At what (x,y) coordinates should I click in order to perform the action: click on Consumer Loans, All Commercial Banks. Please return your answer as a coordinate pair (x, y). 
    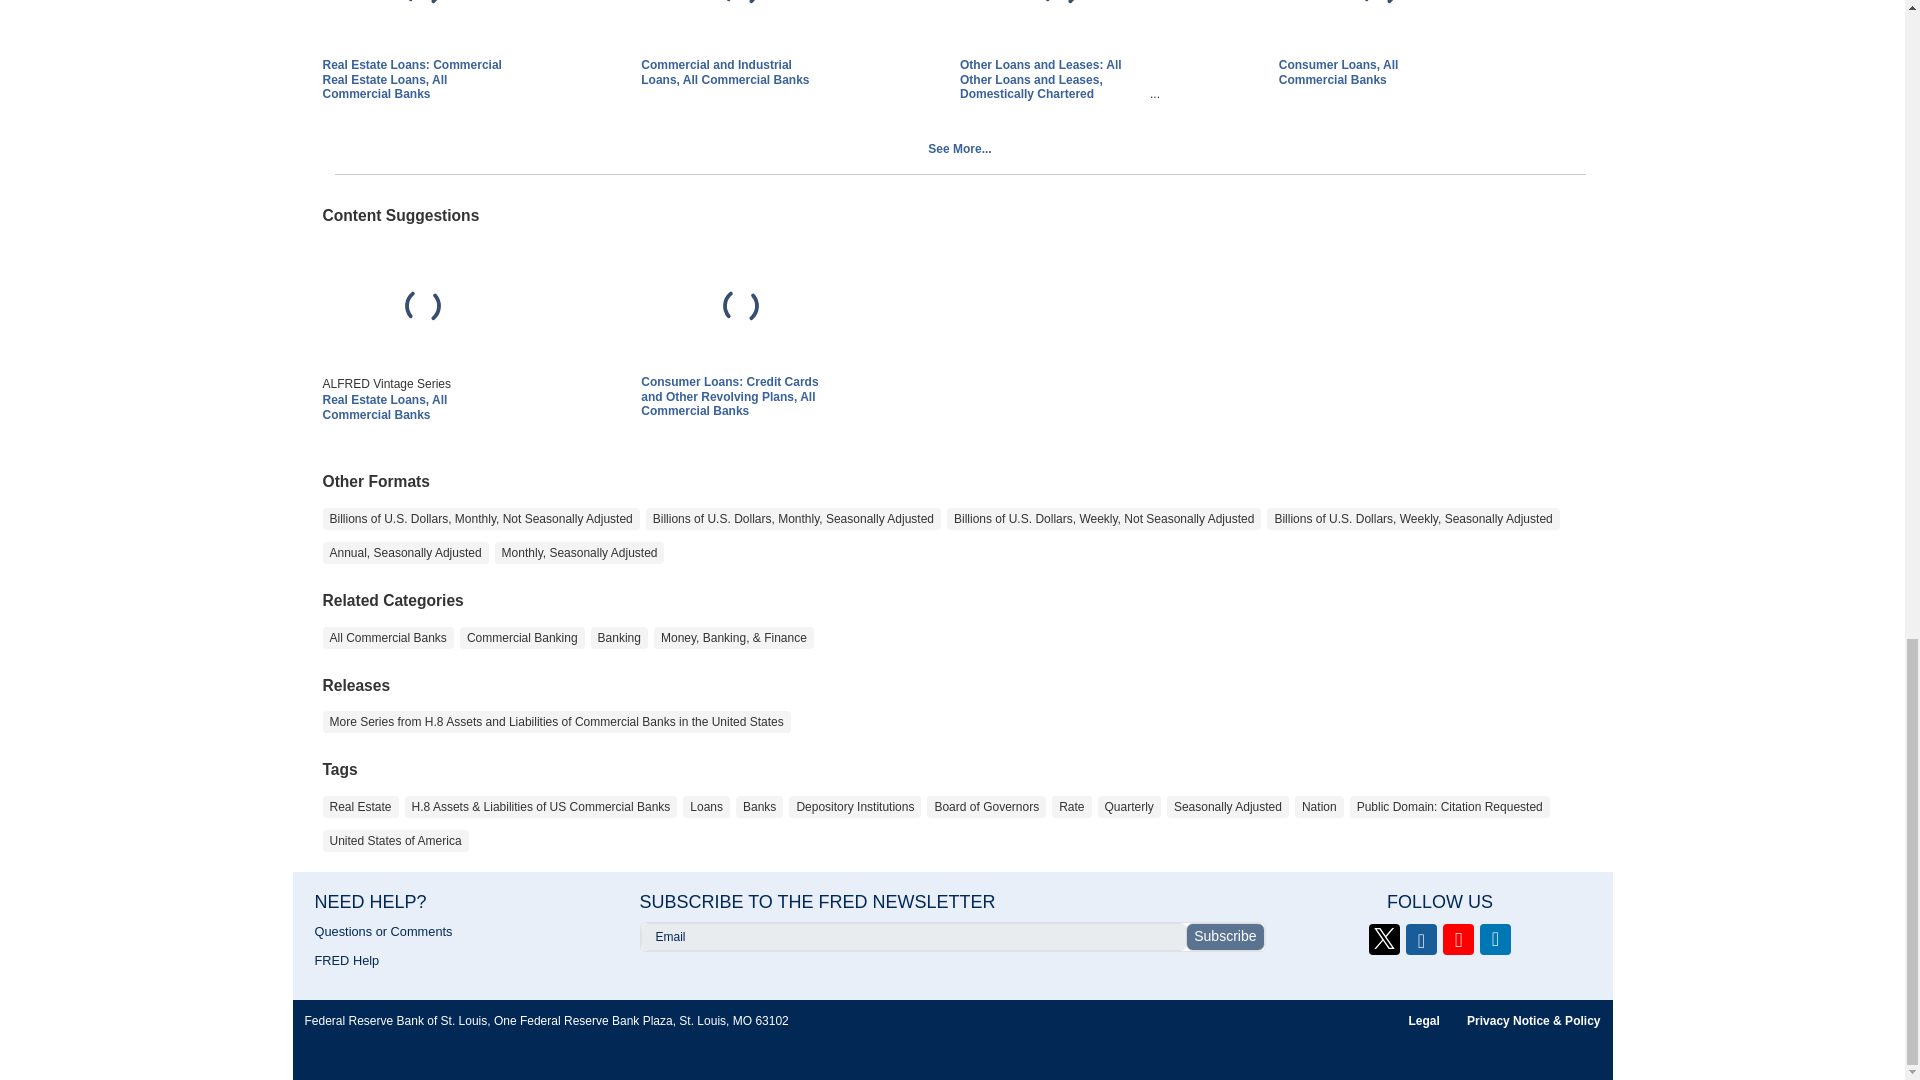
    Looking at the image, I should click on (1338, 72).